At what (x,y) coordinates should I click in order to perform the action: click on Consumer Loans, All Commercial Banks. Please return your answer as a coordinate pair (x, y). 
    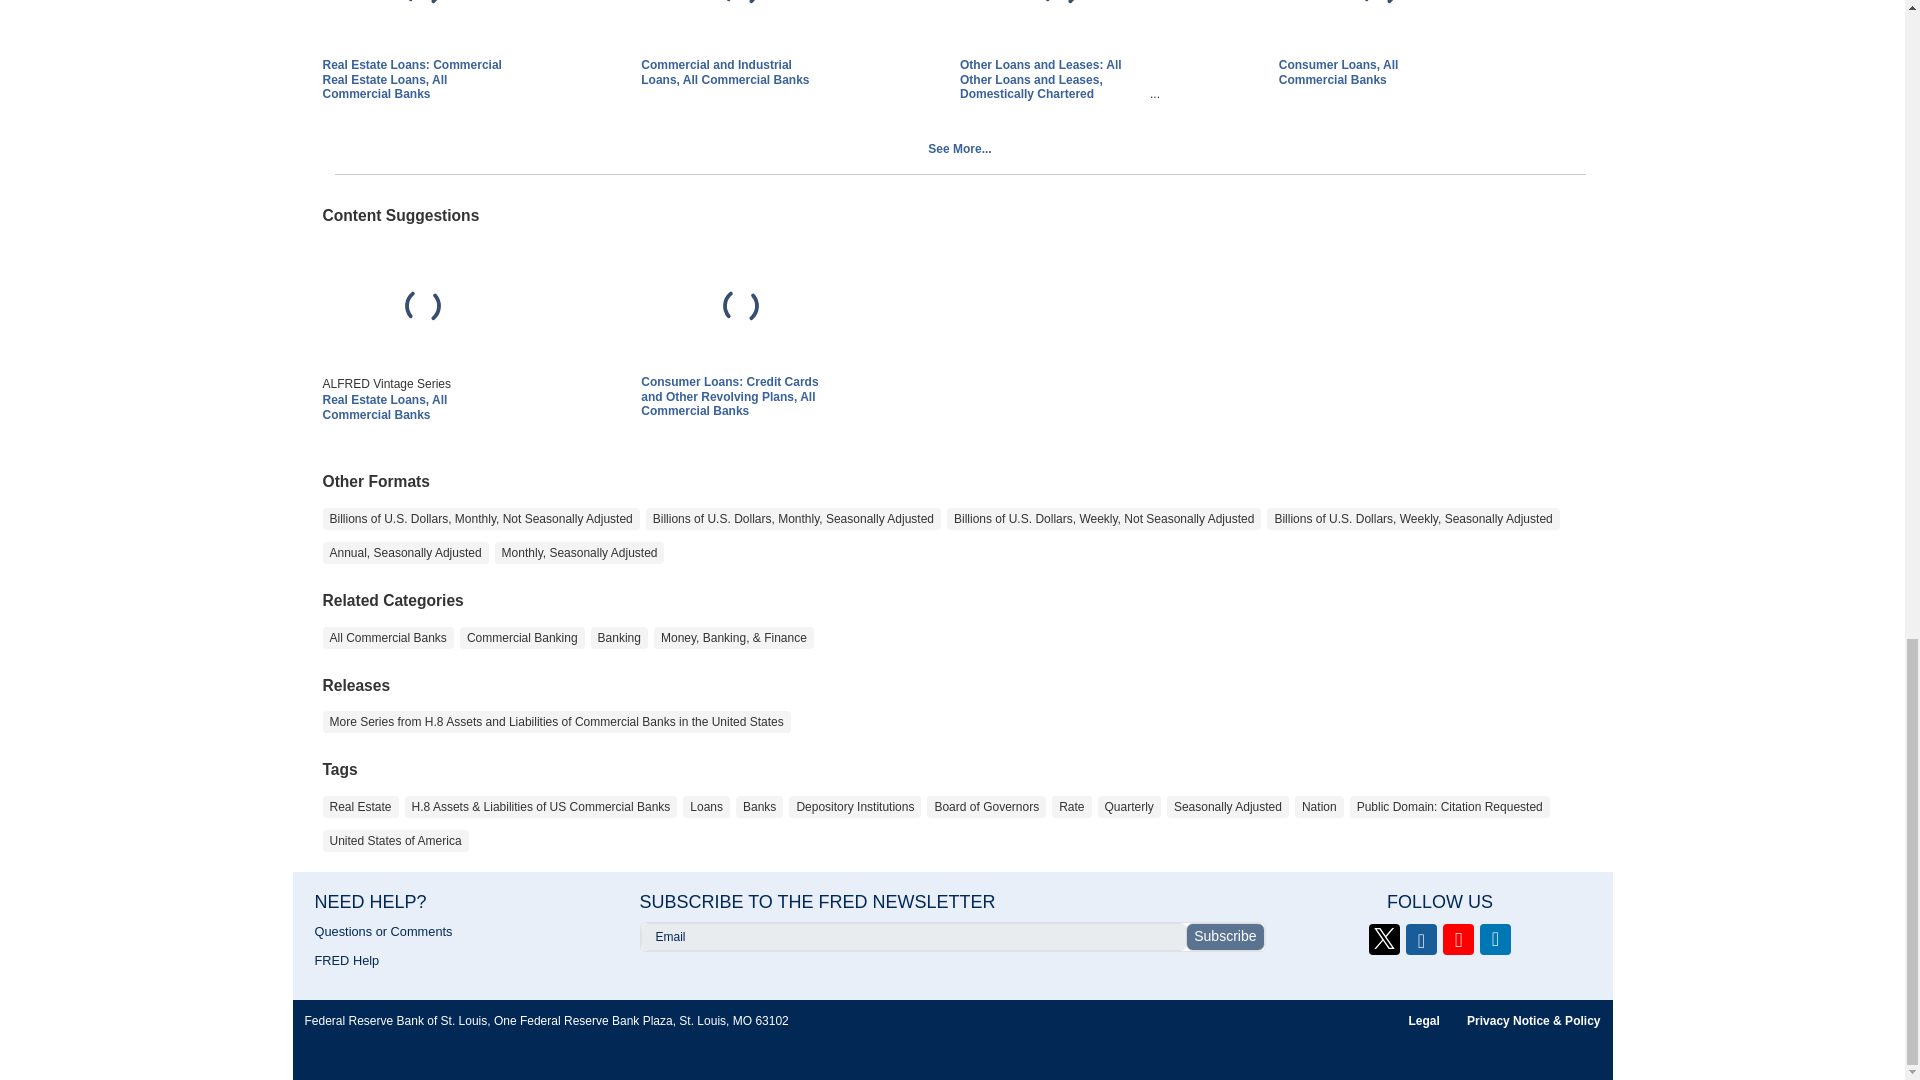
    Looking at the image, I should click on (1338, 72).